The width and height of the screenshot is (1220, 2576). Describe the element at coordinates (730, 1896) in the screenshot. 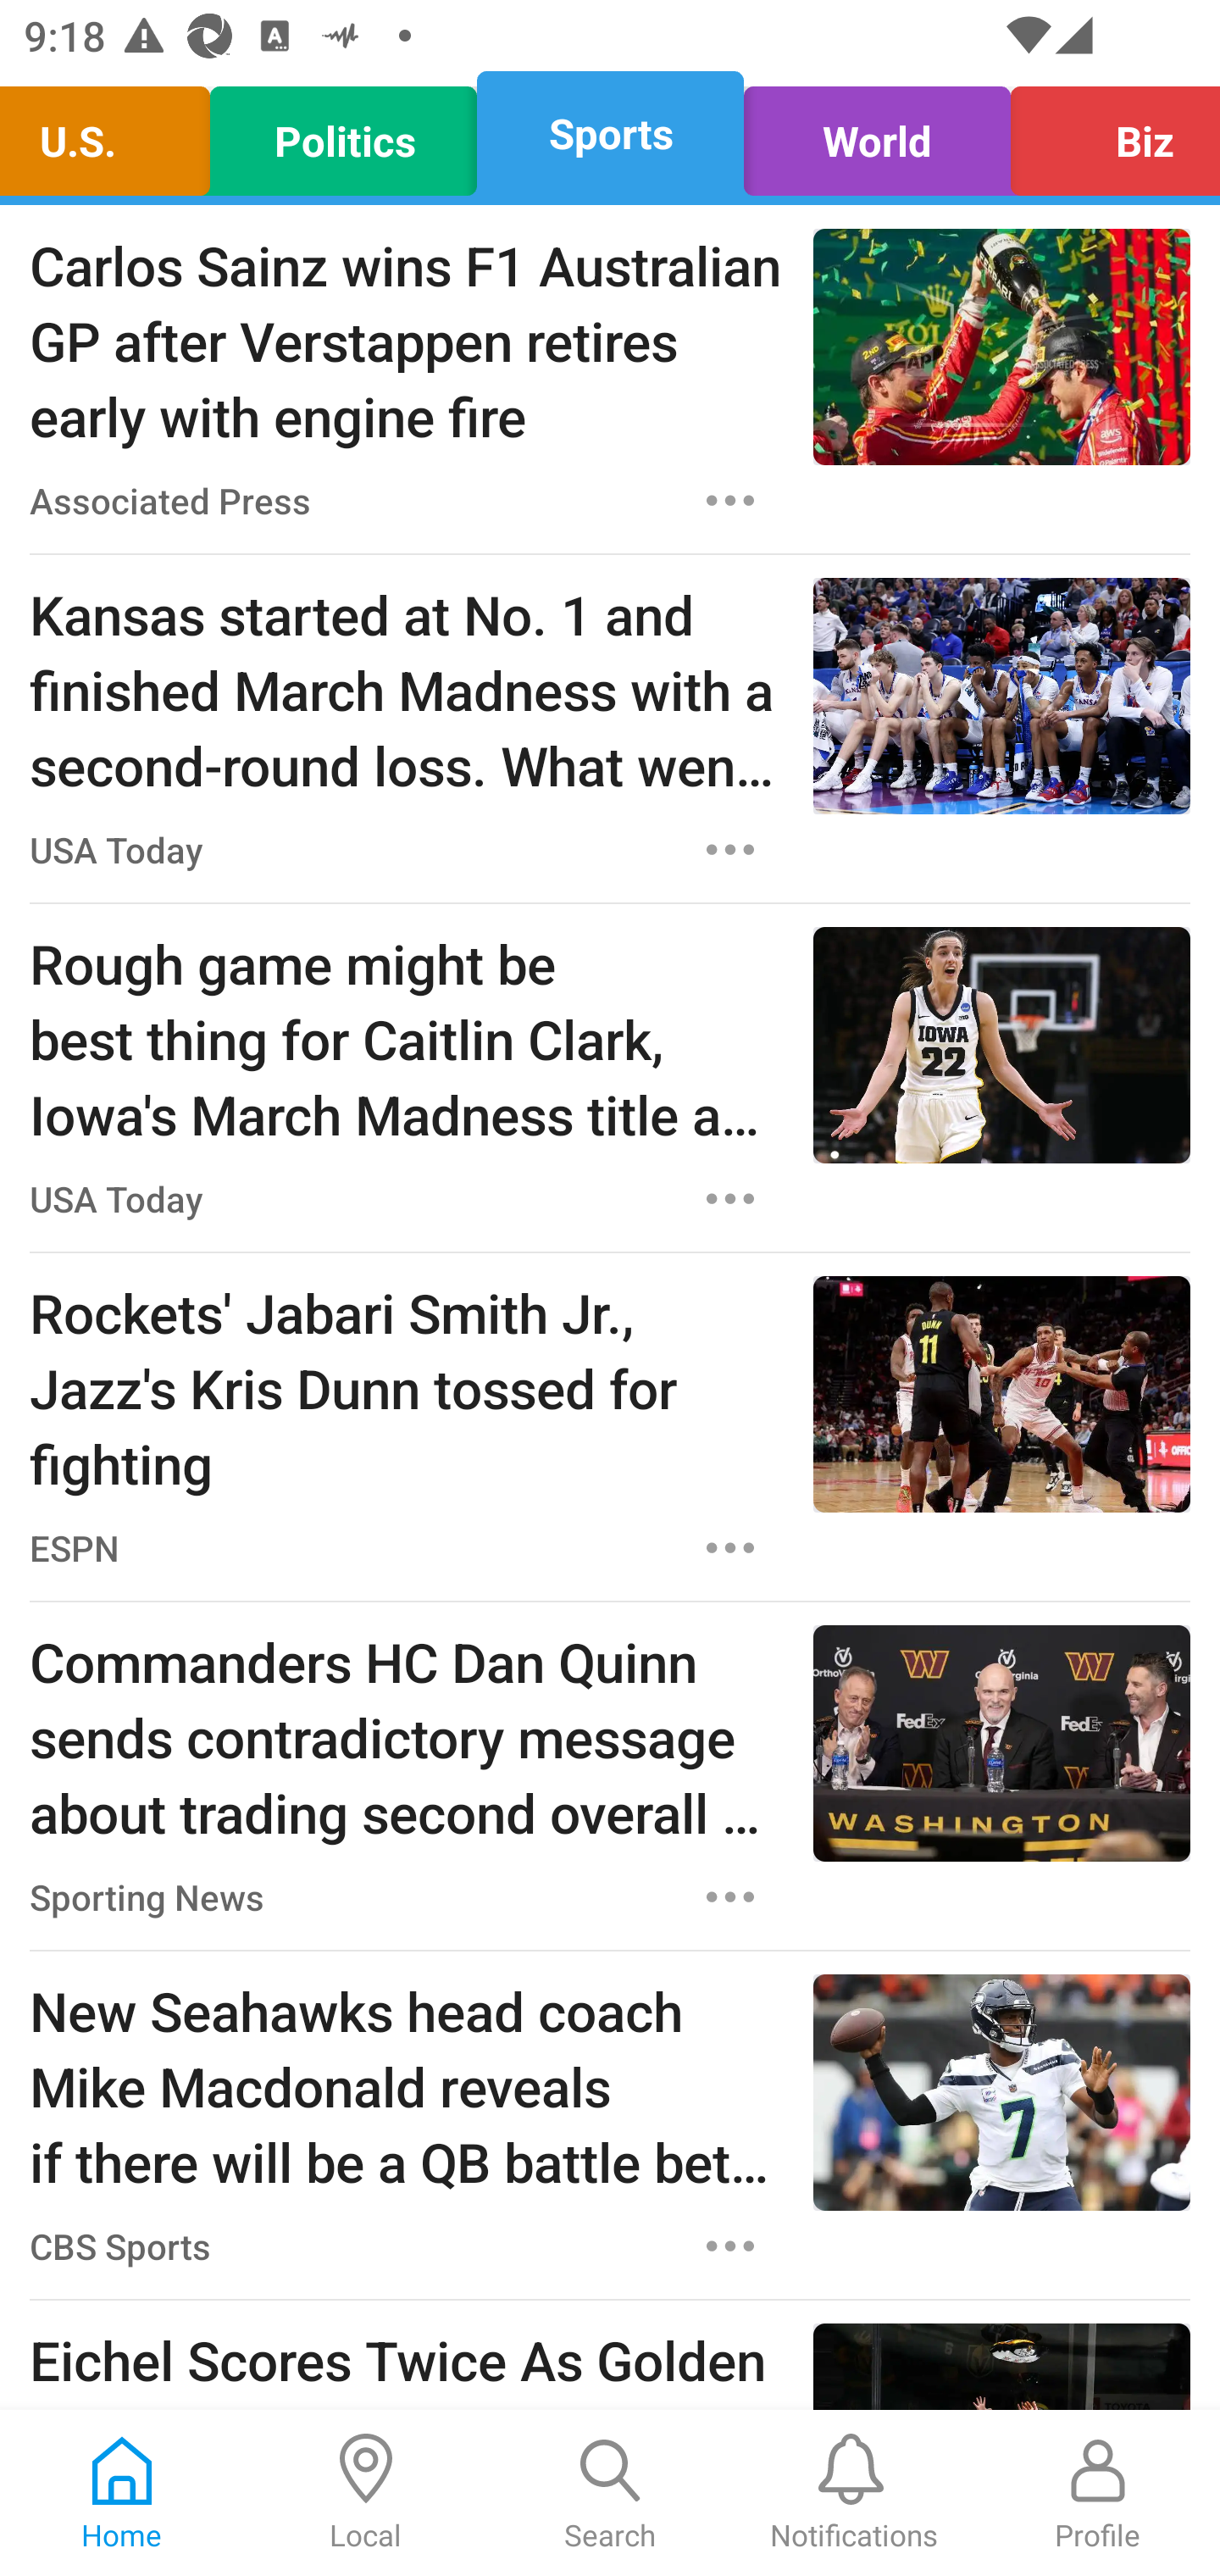

I see `Options` at that location.